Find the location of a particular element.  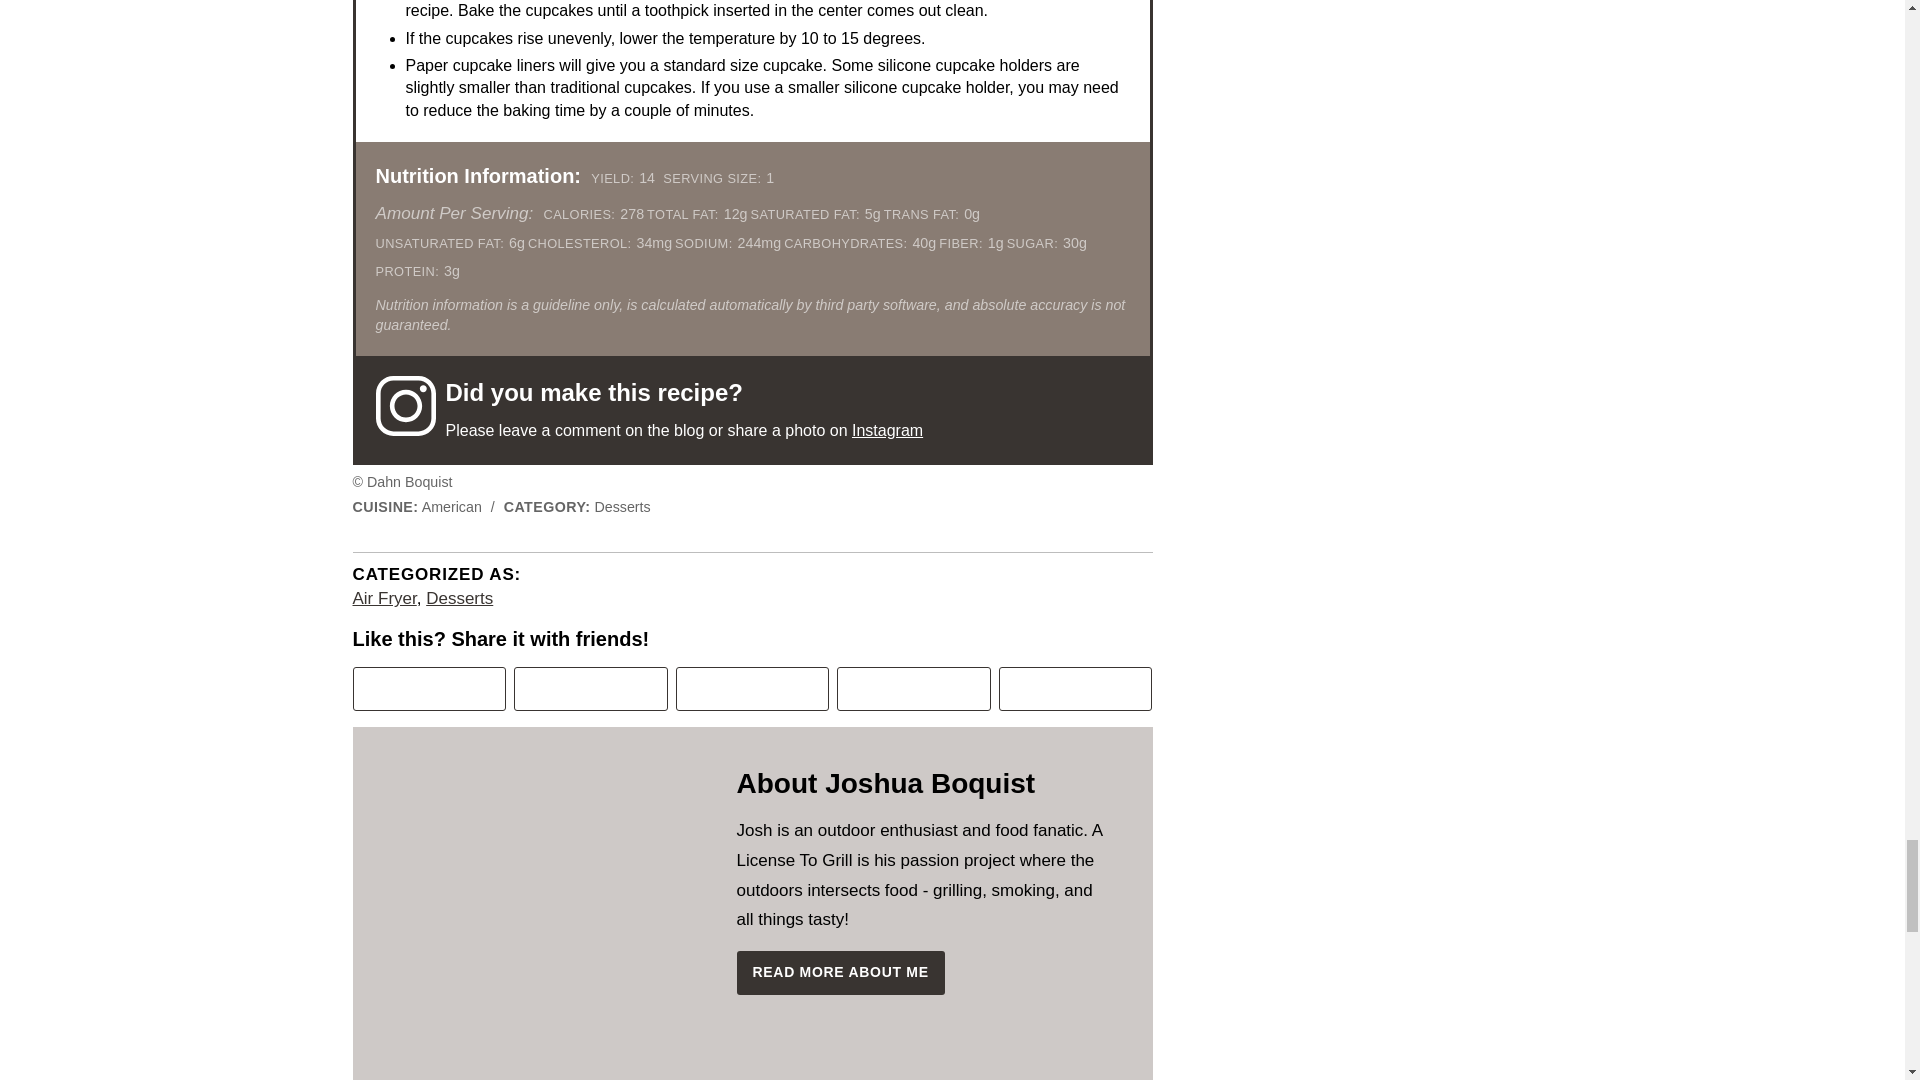

Share via Email is located at coordinates (1076, 688).